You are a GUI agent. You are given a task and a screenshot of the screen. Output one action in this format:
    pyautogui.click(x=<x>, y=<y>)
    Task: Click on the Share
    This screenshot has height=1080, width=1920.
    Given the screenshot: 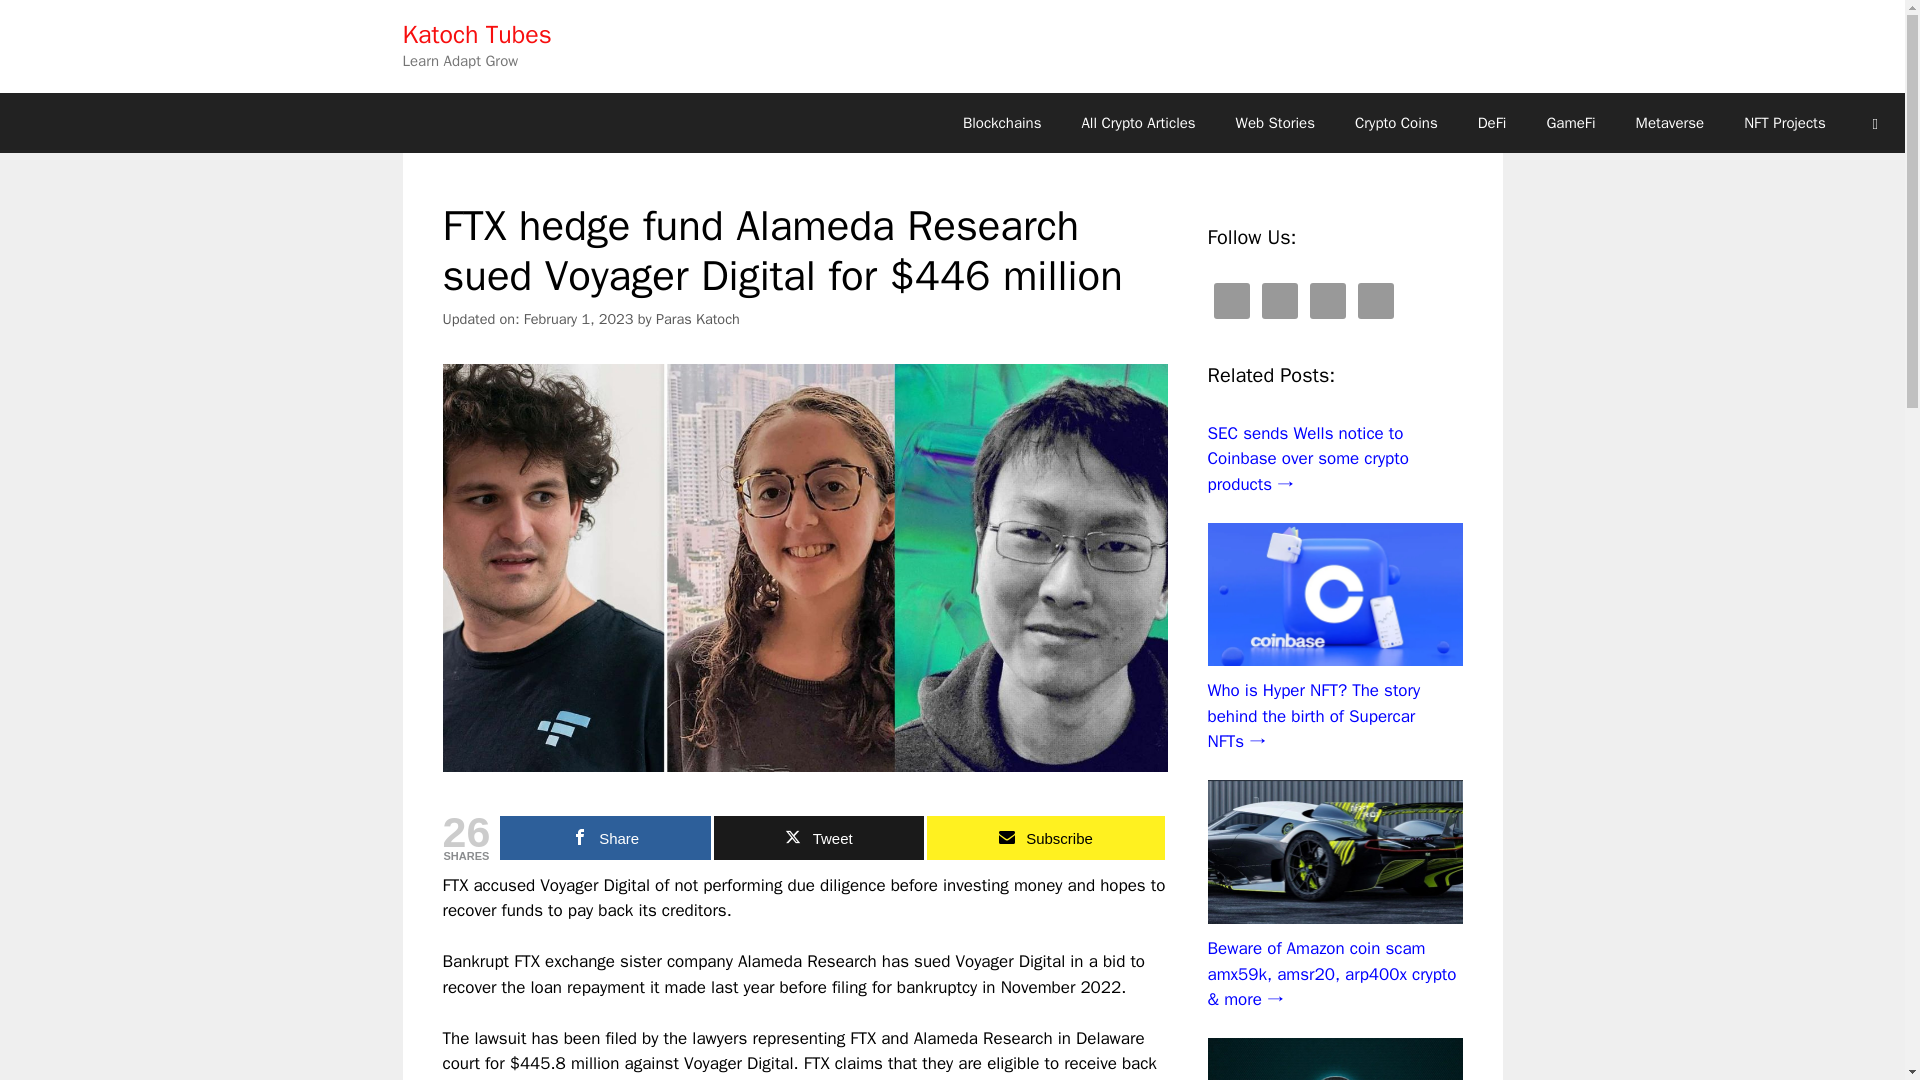 What is the action you would take?
    pyautogui.click(x=604, y=838)
    